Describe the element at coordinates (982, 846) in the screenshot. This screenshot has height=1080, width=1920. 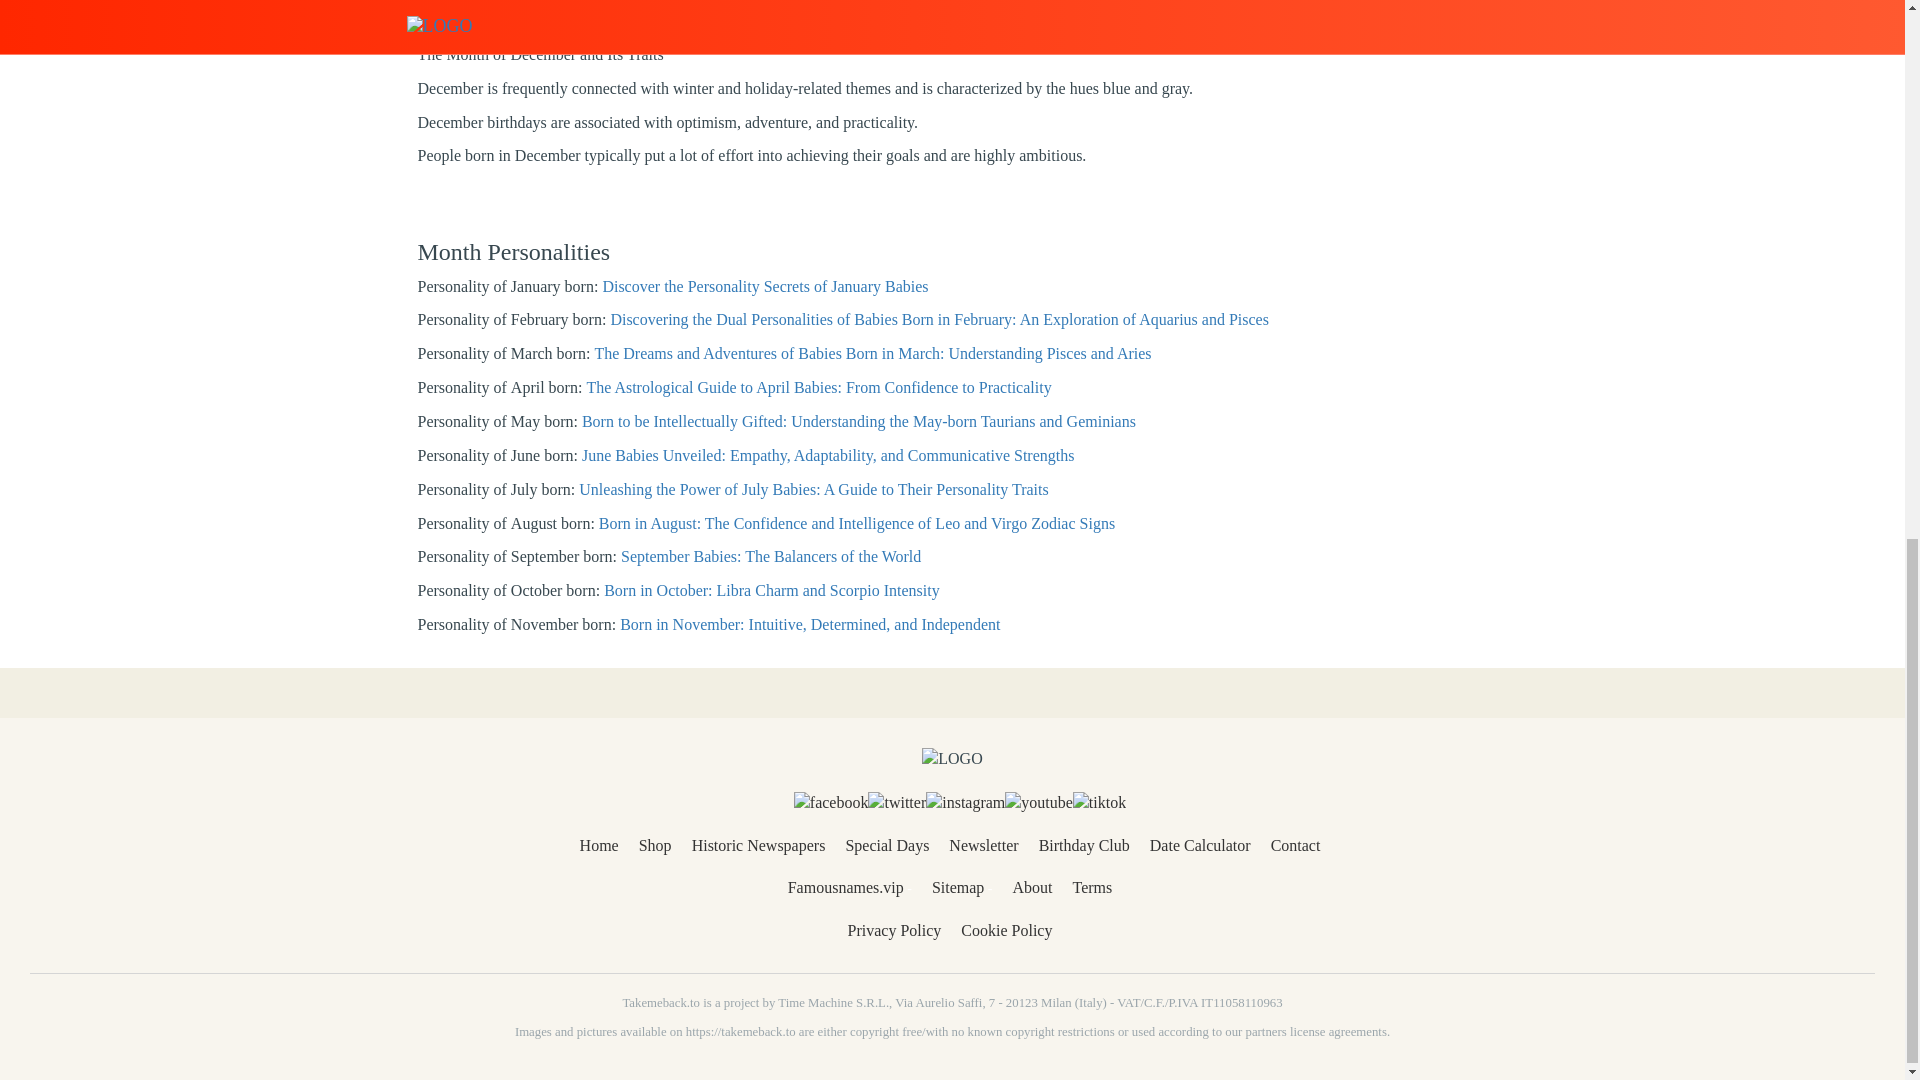
I see `Newsletter` at that location.